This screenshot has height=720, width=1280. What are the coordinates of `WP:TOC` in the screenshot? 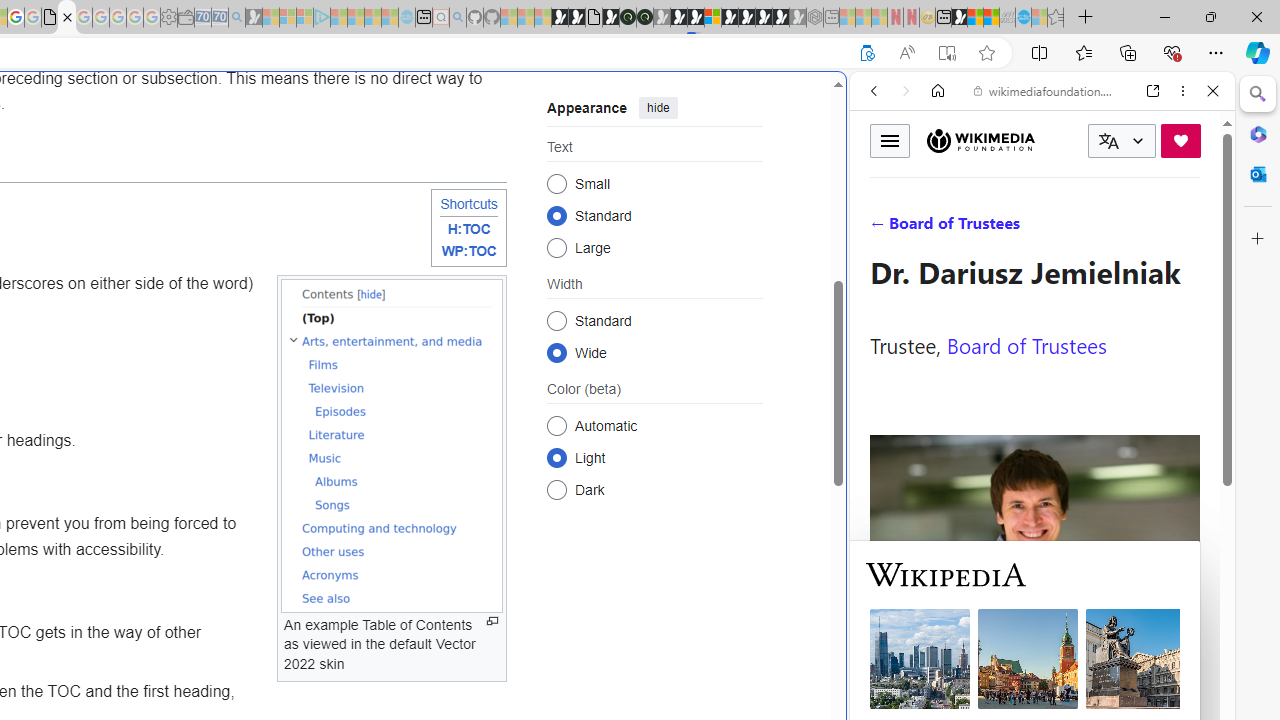 It's located at (468, 252).